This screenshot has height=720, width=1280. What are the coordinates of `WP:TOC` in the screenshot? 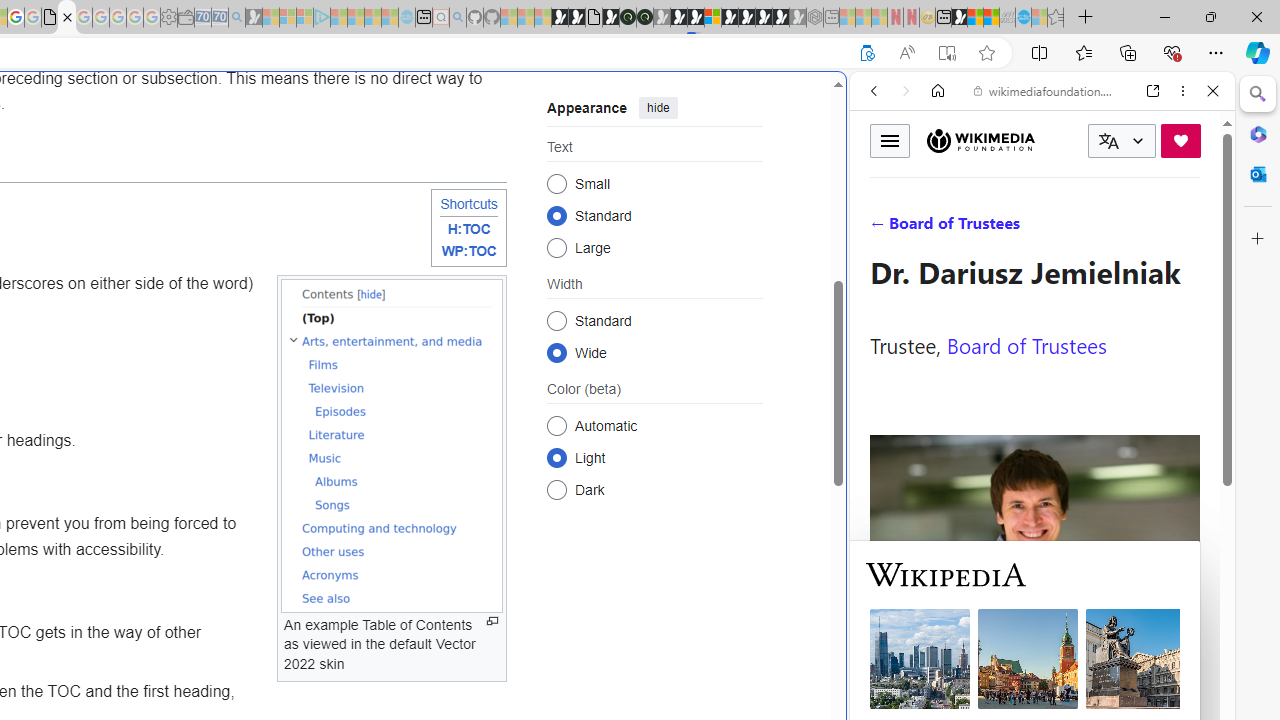 It's located at (468, 252).